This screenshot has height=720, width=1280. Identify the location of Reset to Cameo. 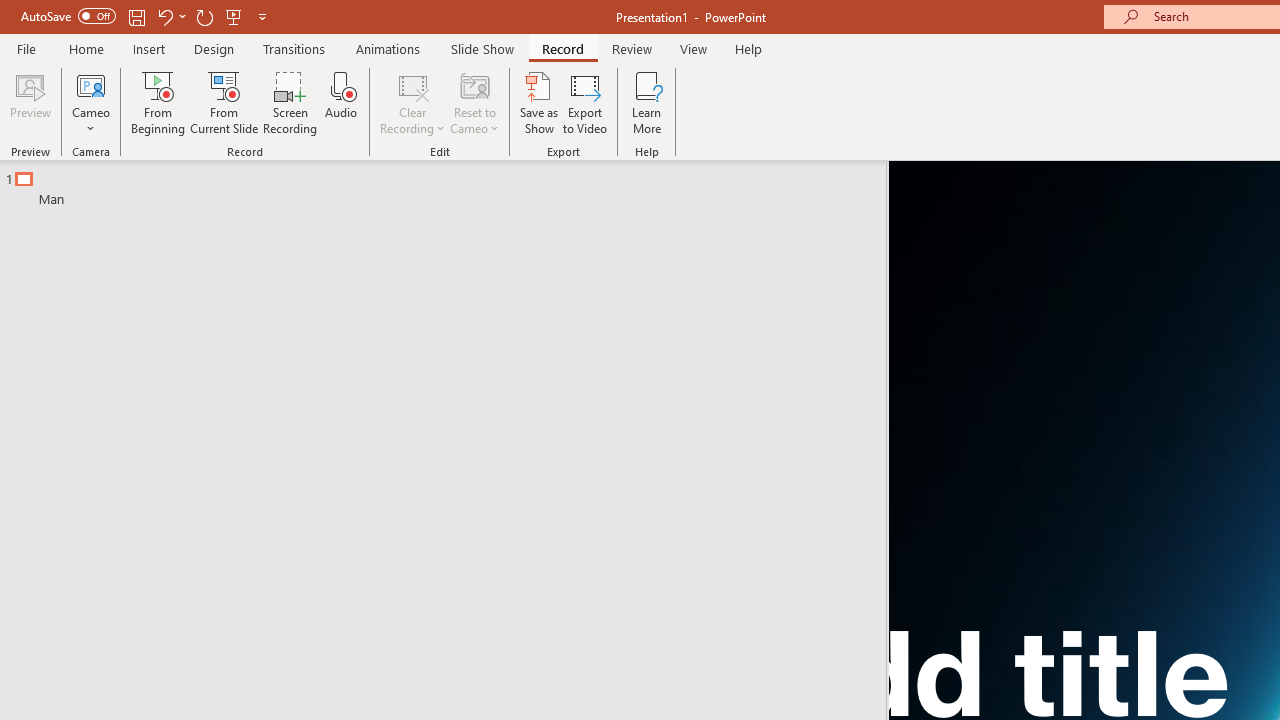
(474, 102).